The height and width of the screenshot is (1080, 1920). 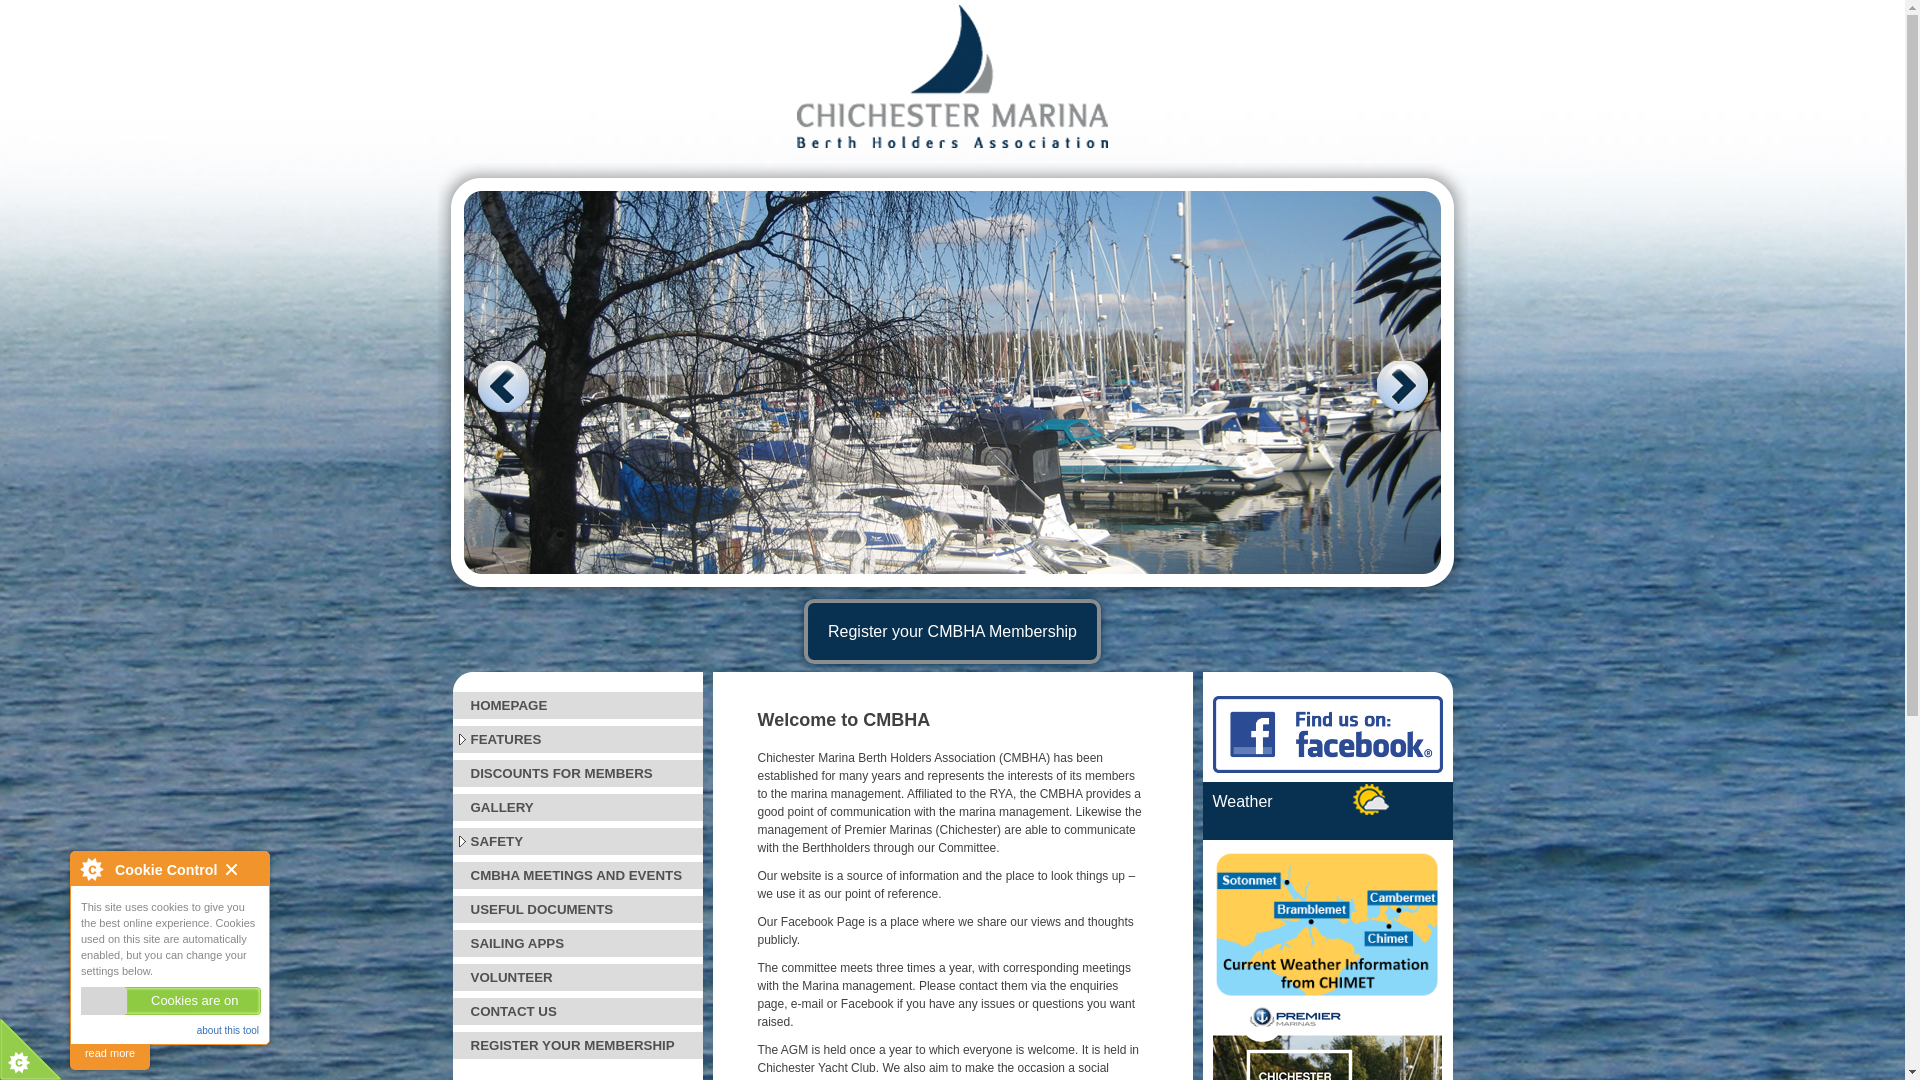 What do you see at coordinates (576, 978) in the screenshot?
I see `VOLUNTEER` at bounding box center [576, 978].